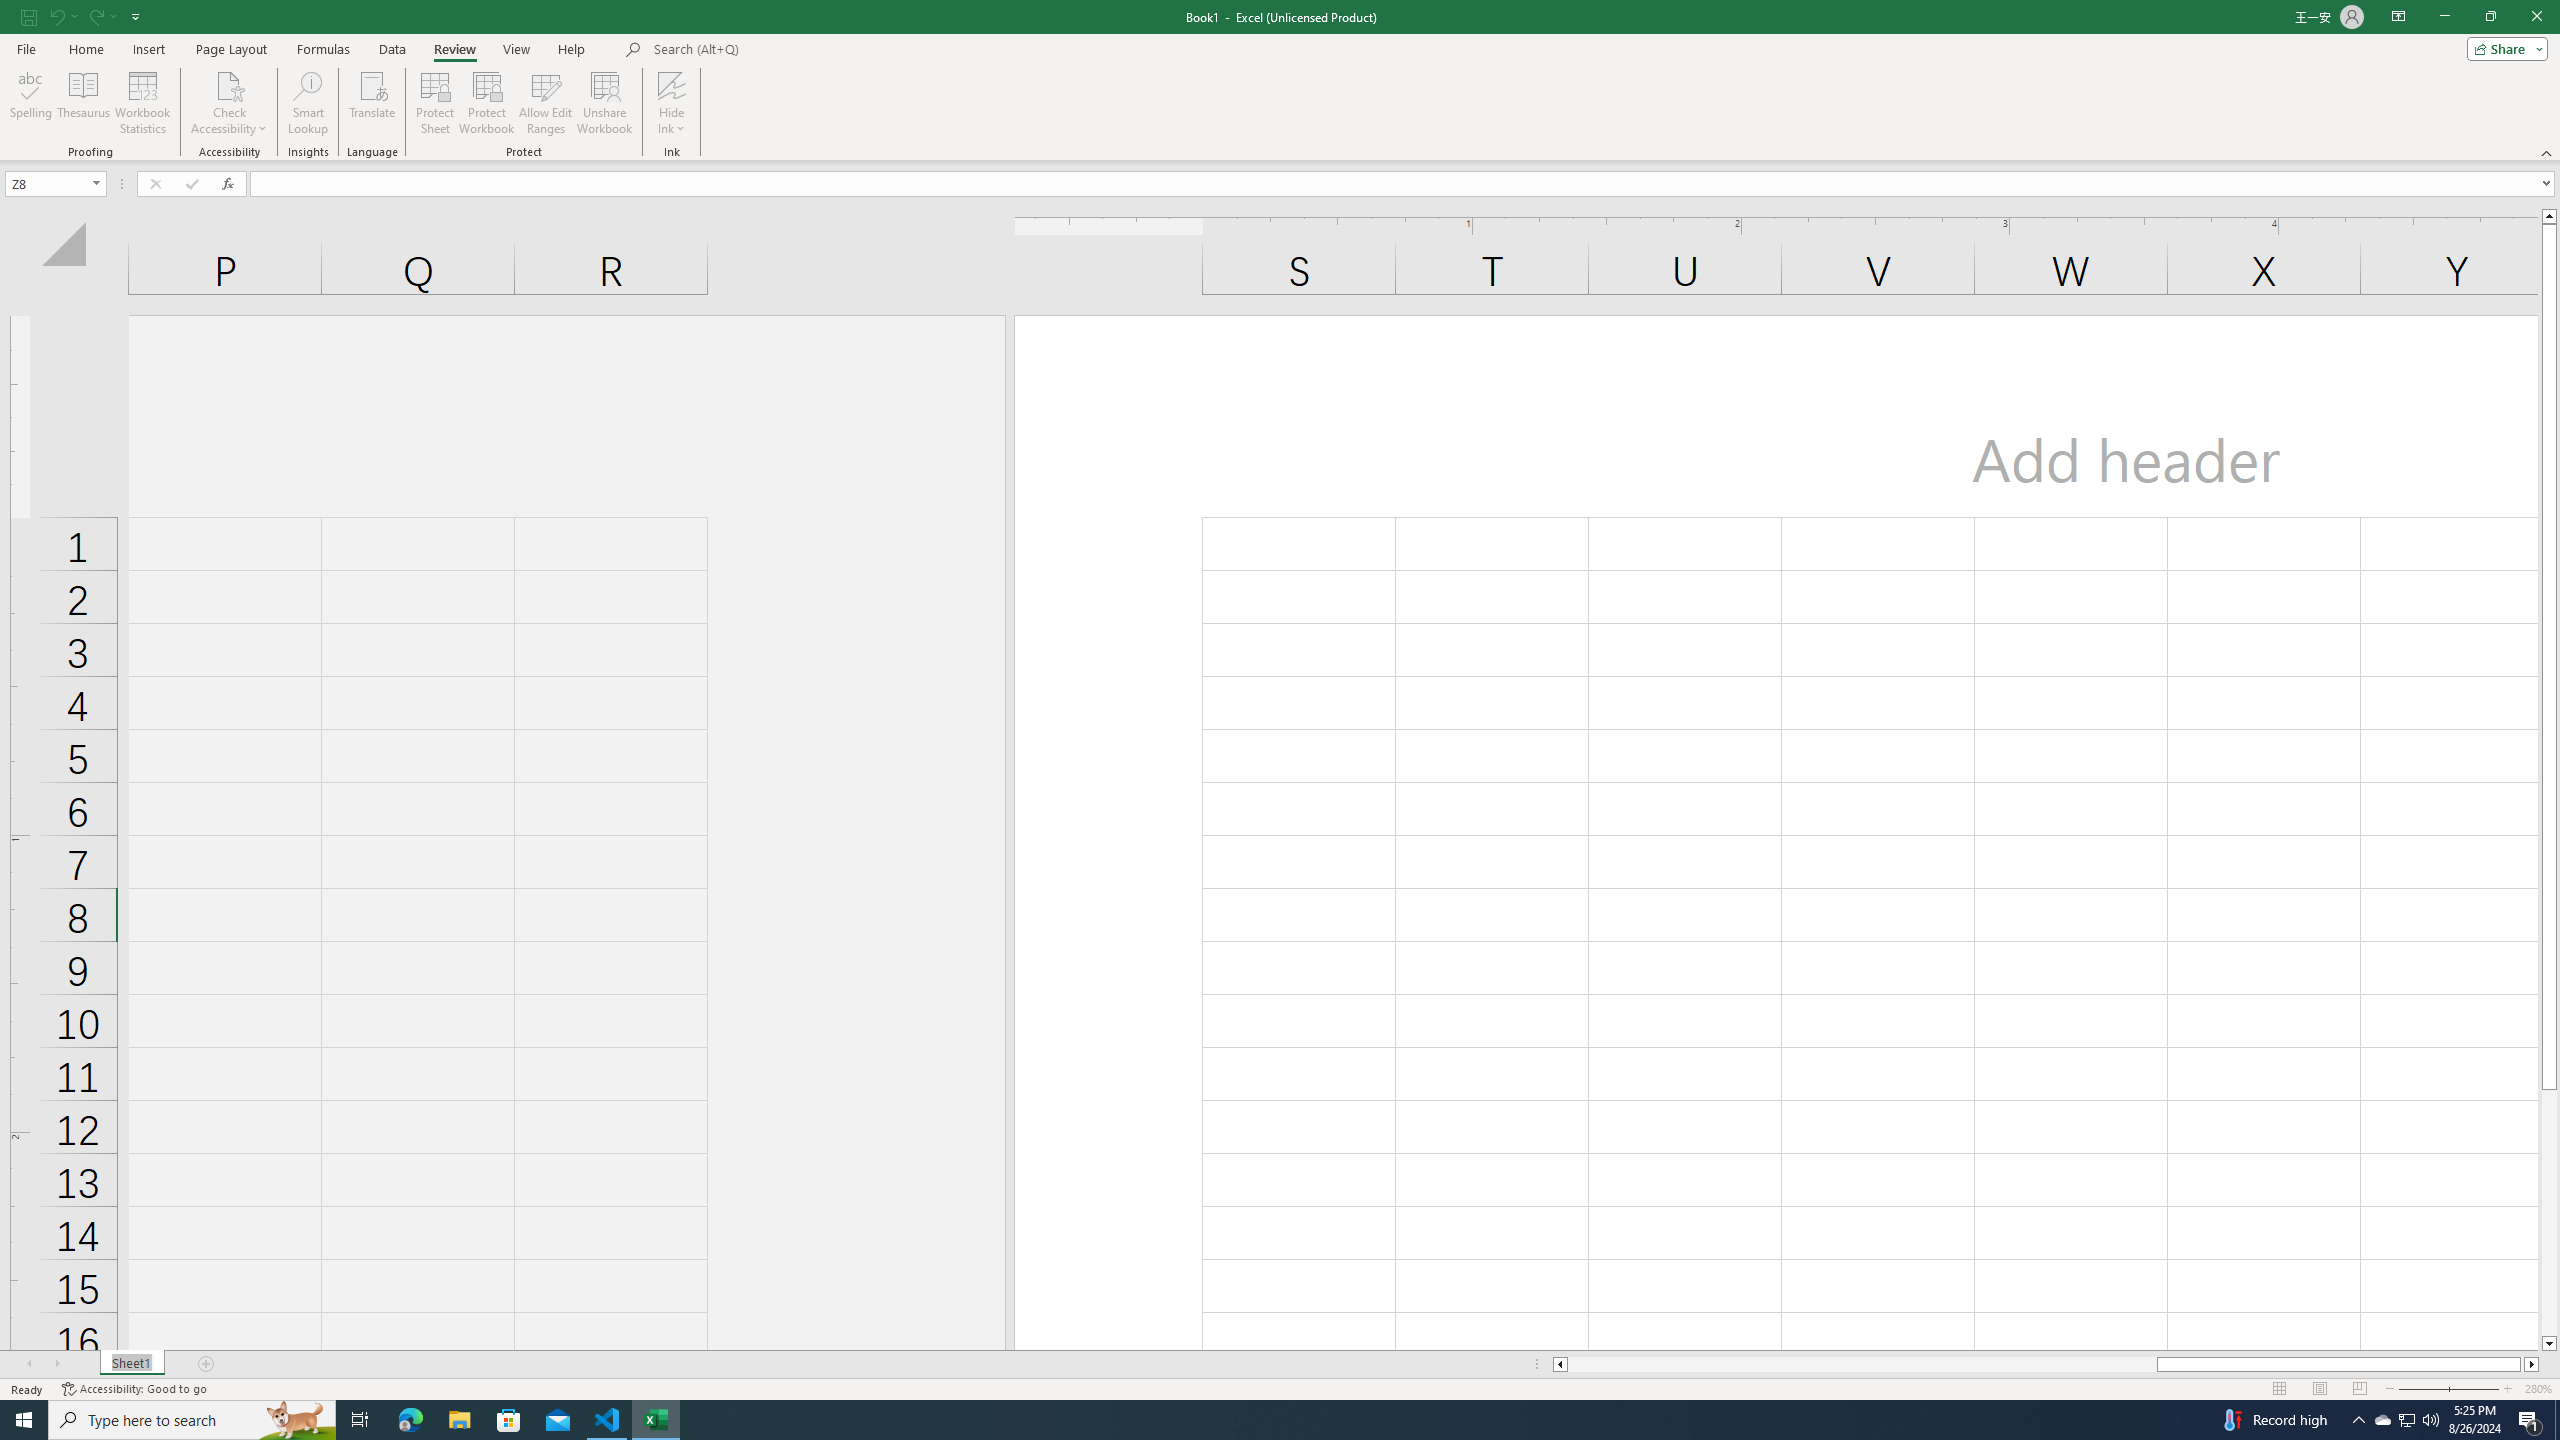 The width and height of the screenshot is (2560, 1440). Describe the element at coordinates (792, 50) in the screenshot. I see `Microsoft search` at that location.